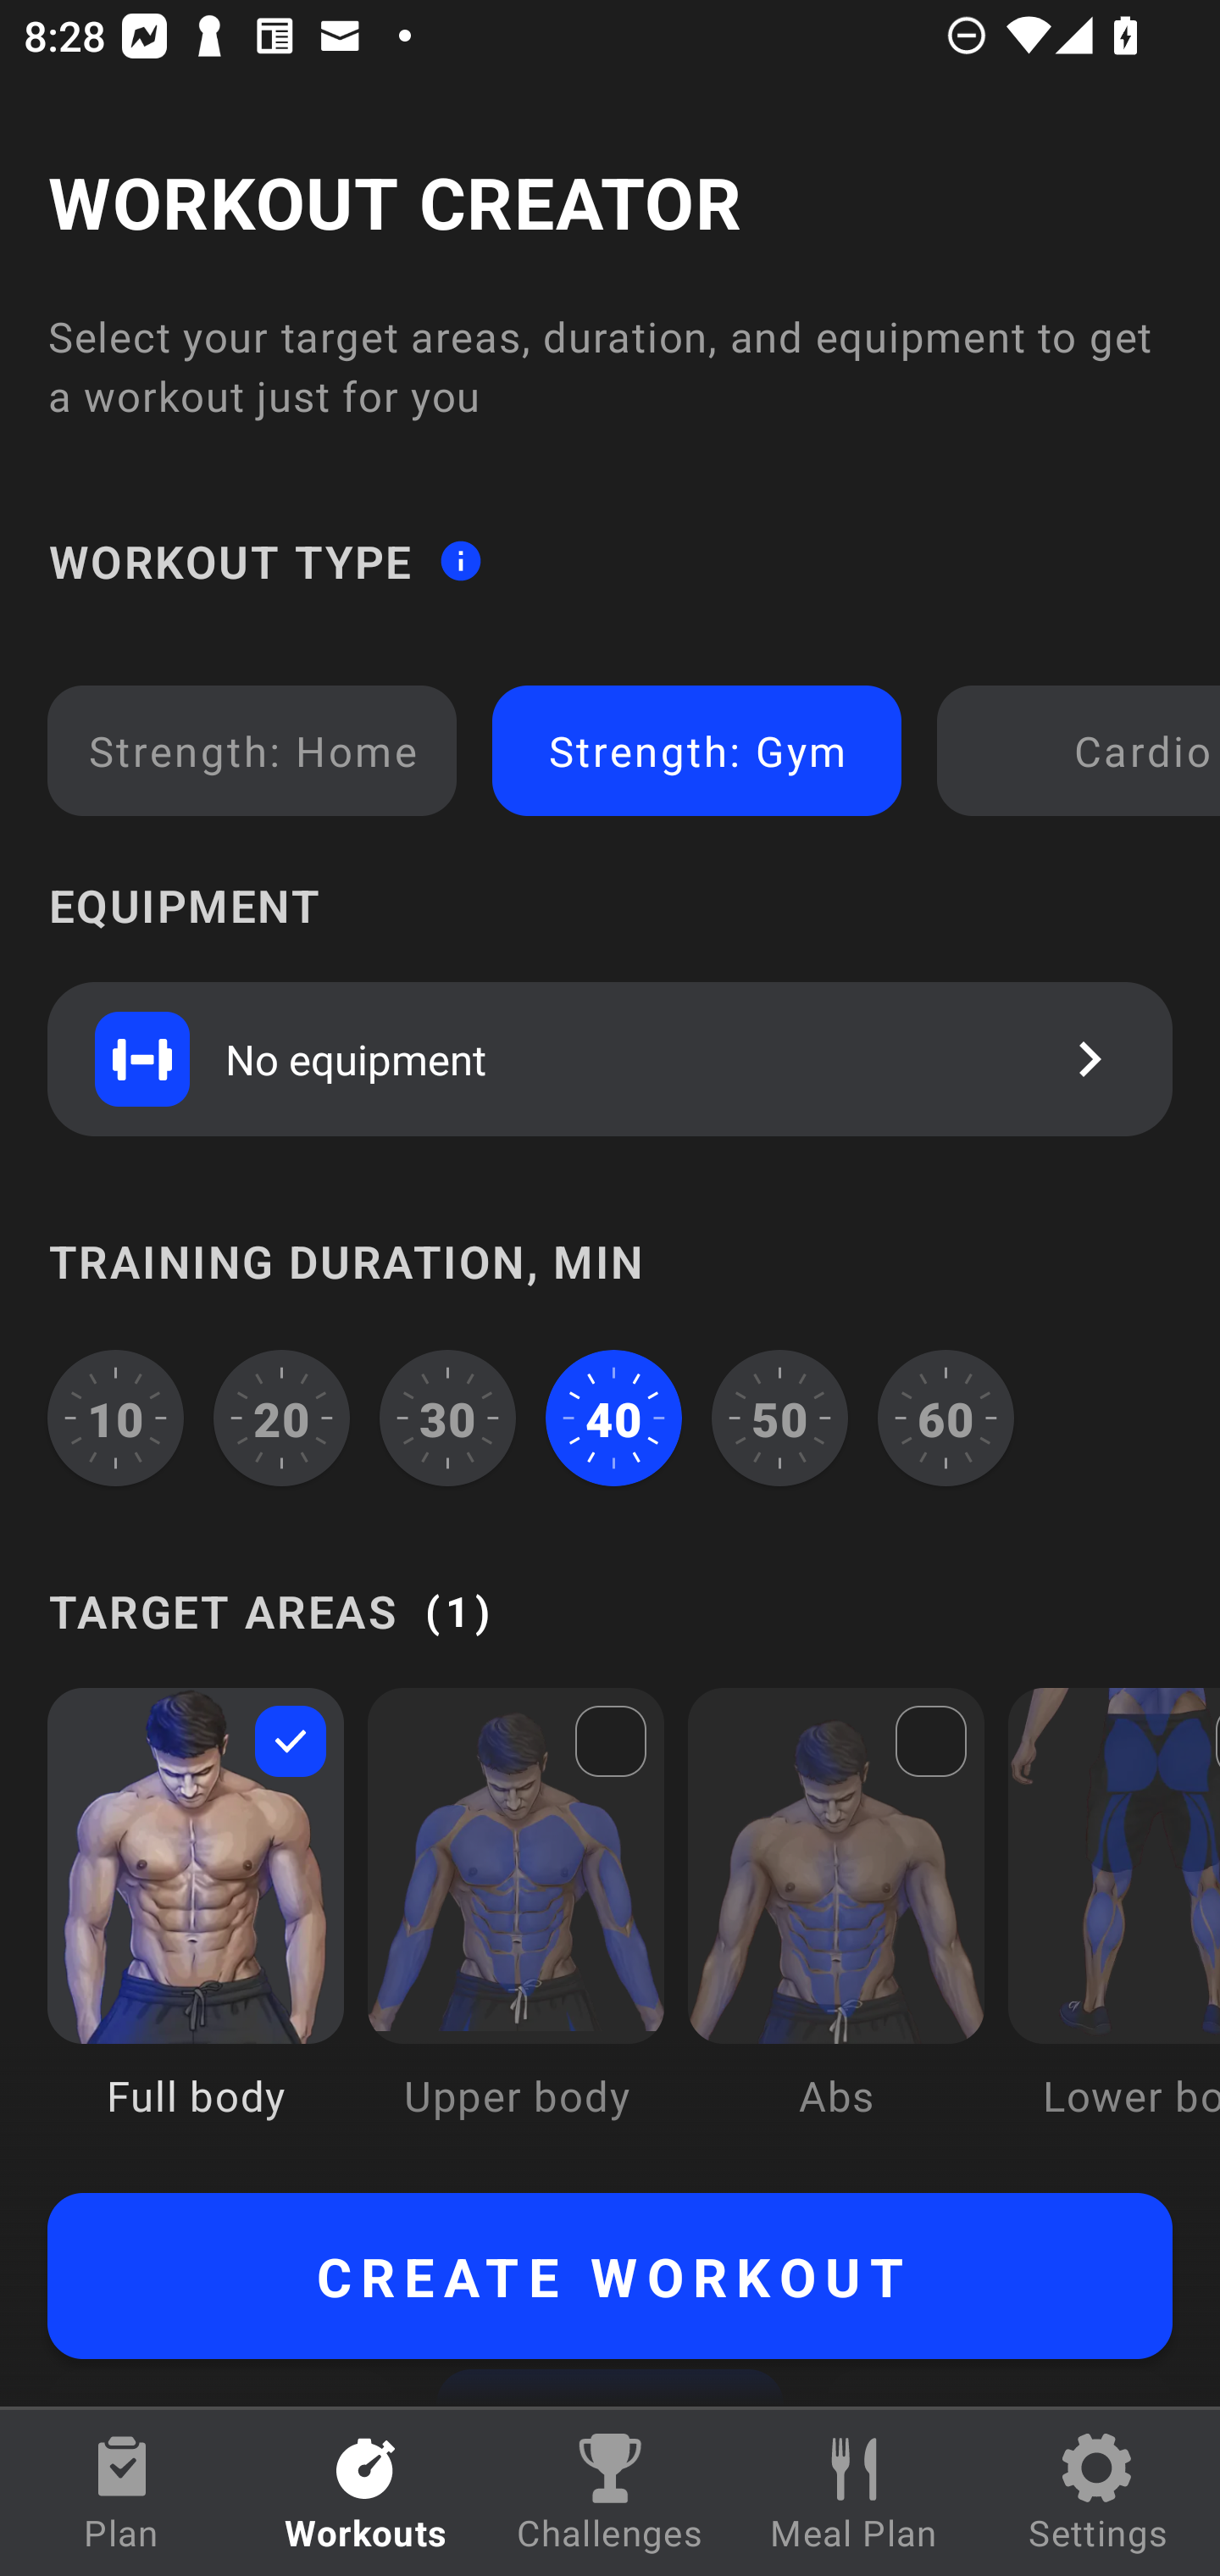  Describe the element at coordinates (1113, 1927) in the screenshot. I see `Lower body` at that location.